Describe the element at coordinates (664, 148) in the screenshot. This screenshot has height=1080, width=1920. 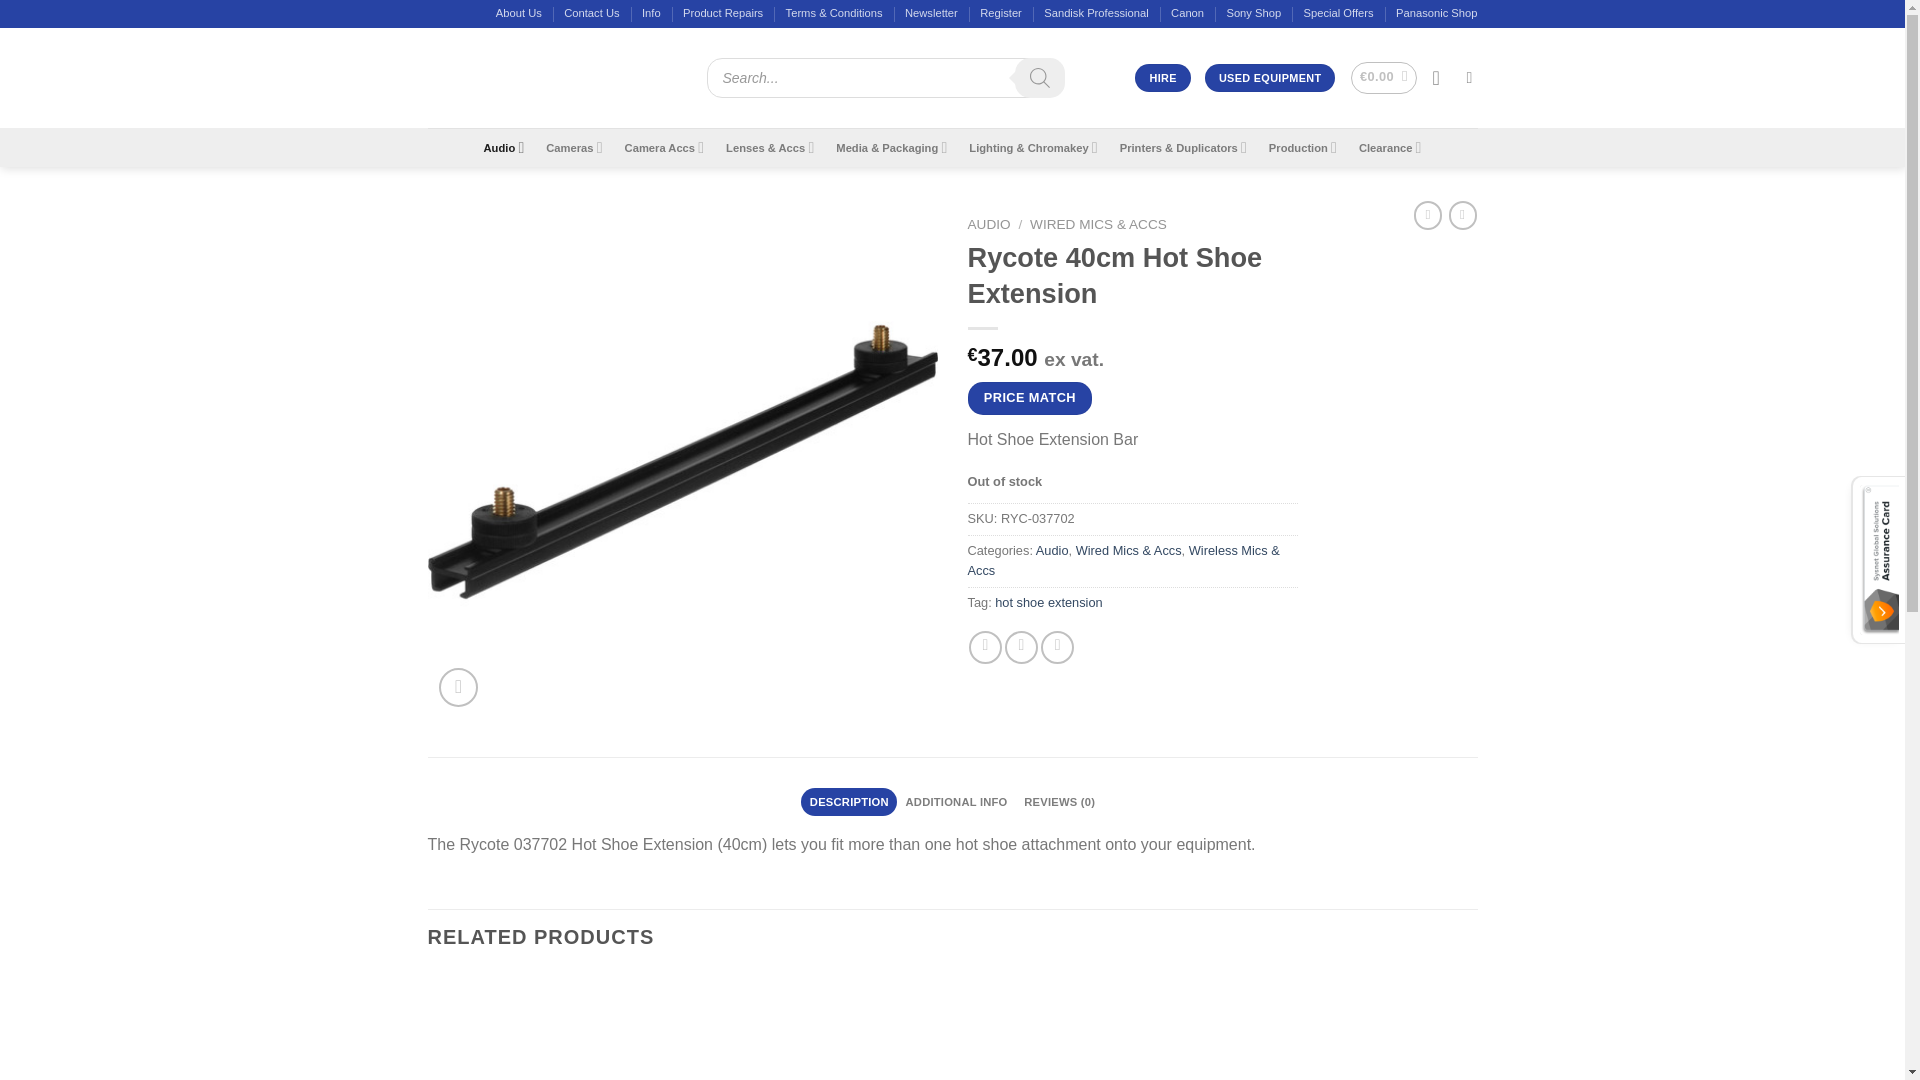
I see `Camera Accs` at that location.